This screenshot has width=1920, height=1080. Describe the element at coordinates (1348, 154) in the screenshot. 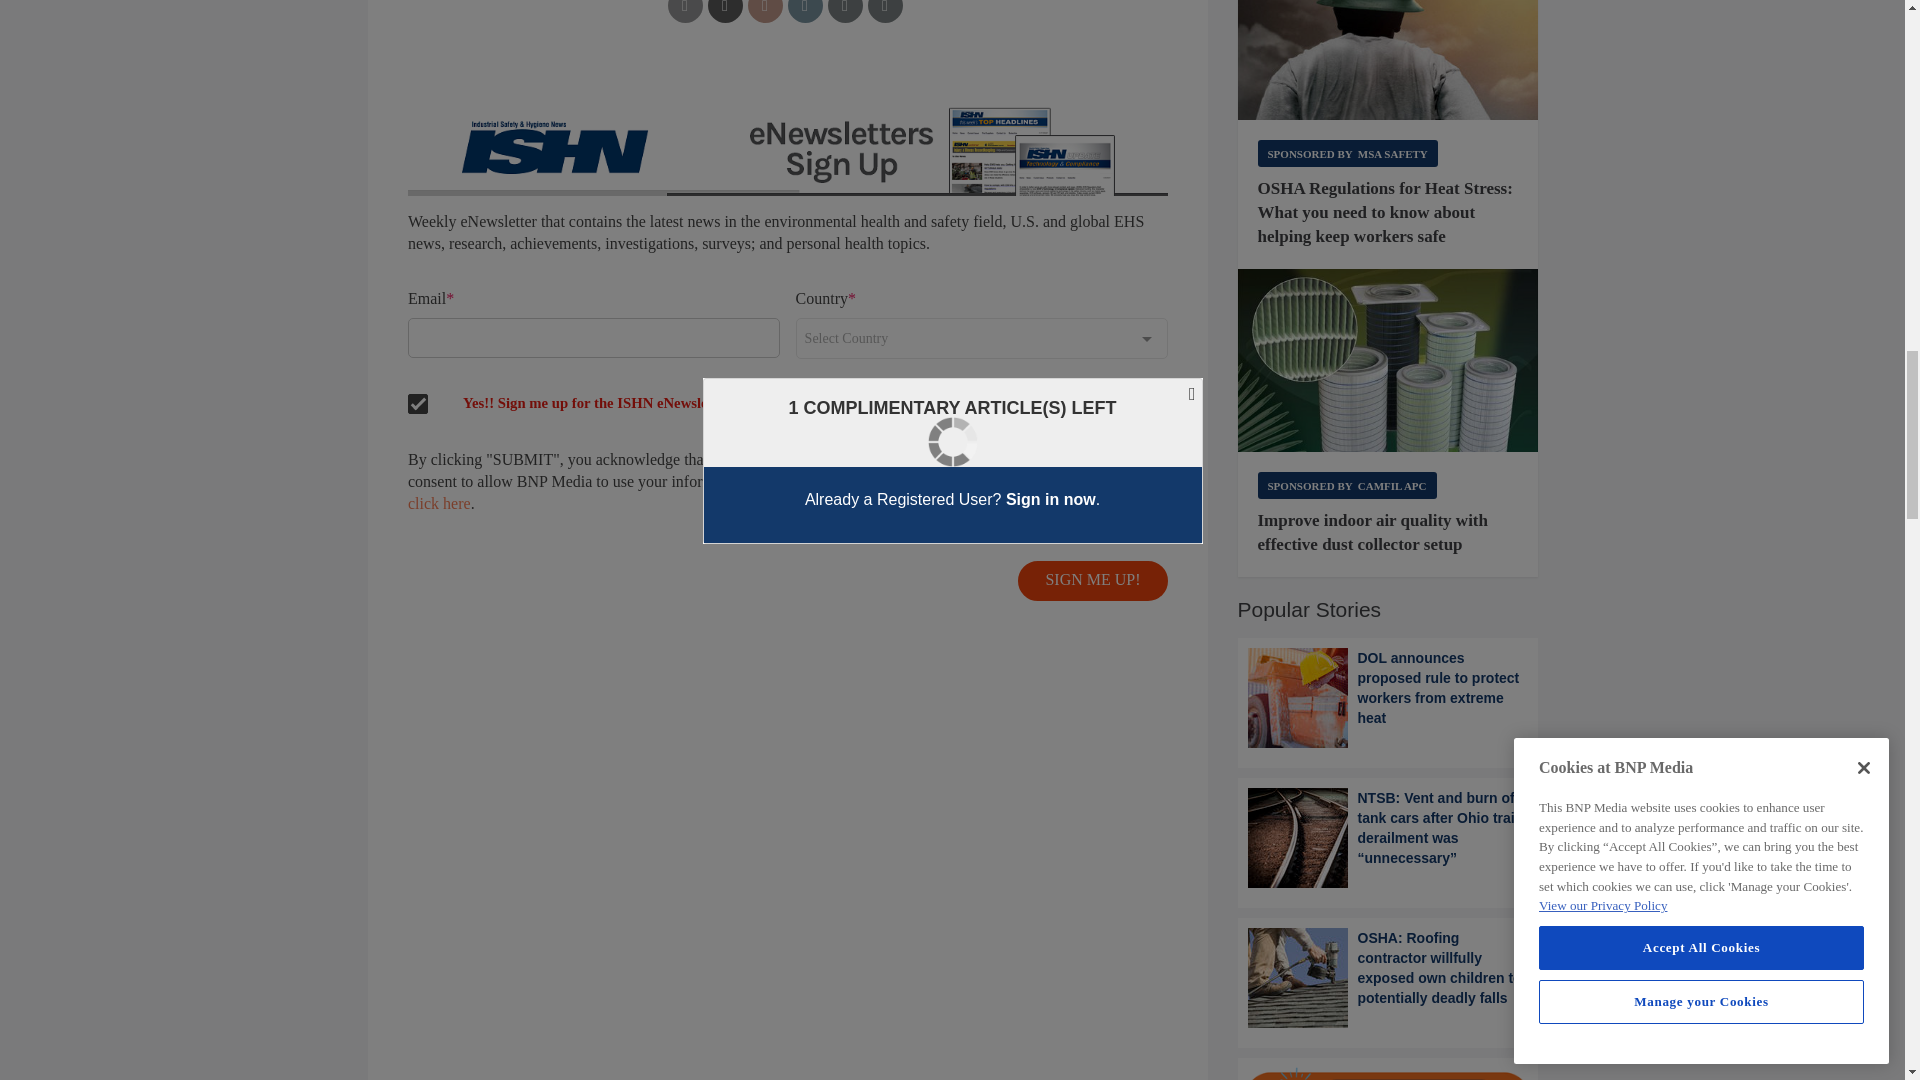

I see `Sponsored by MSA Safety` at that location.